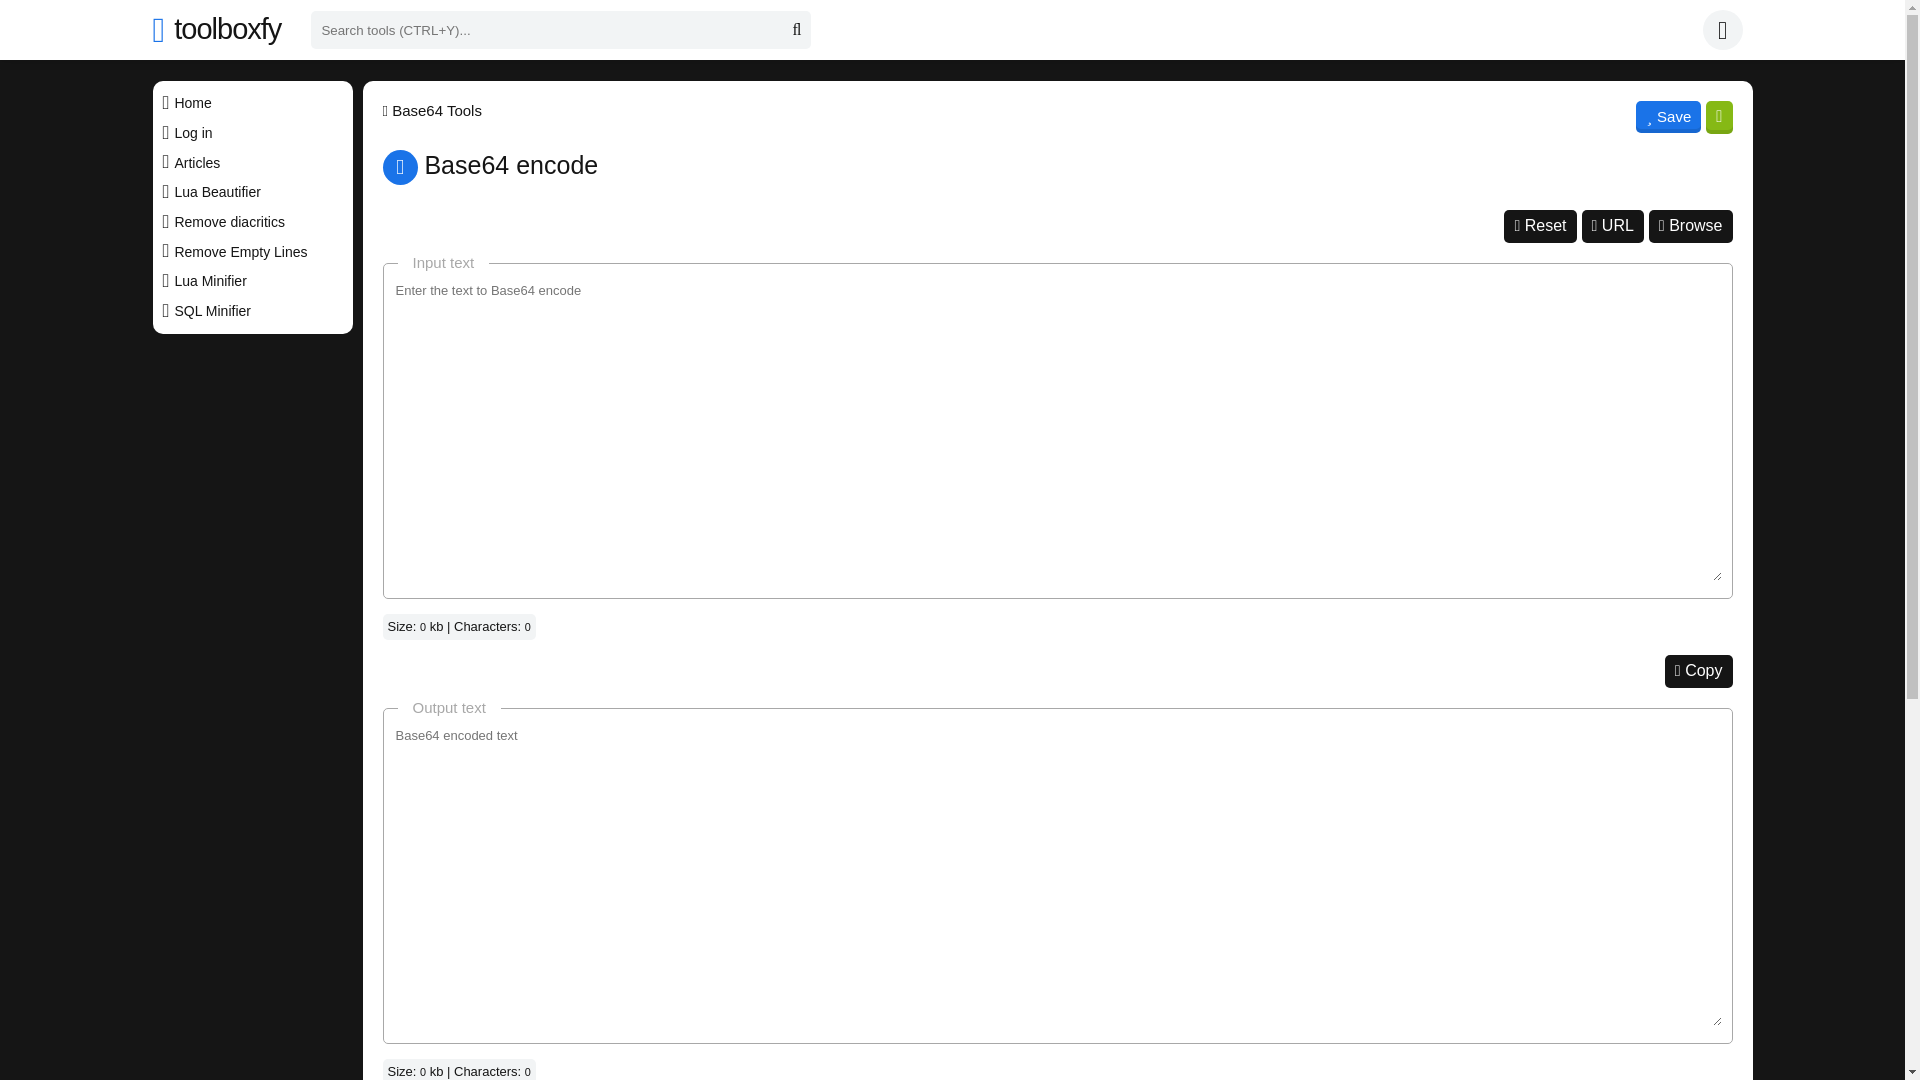 This screenshot has width=1920, height=1080. What do you see at coordinates (251, 162) in the screenshot?
I see `Articles` at bounding box center [251, 162].